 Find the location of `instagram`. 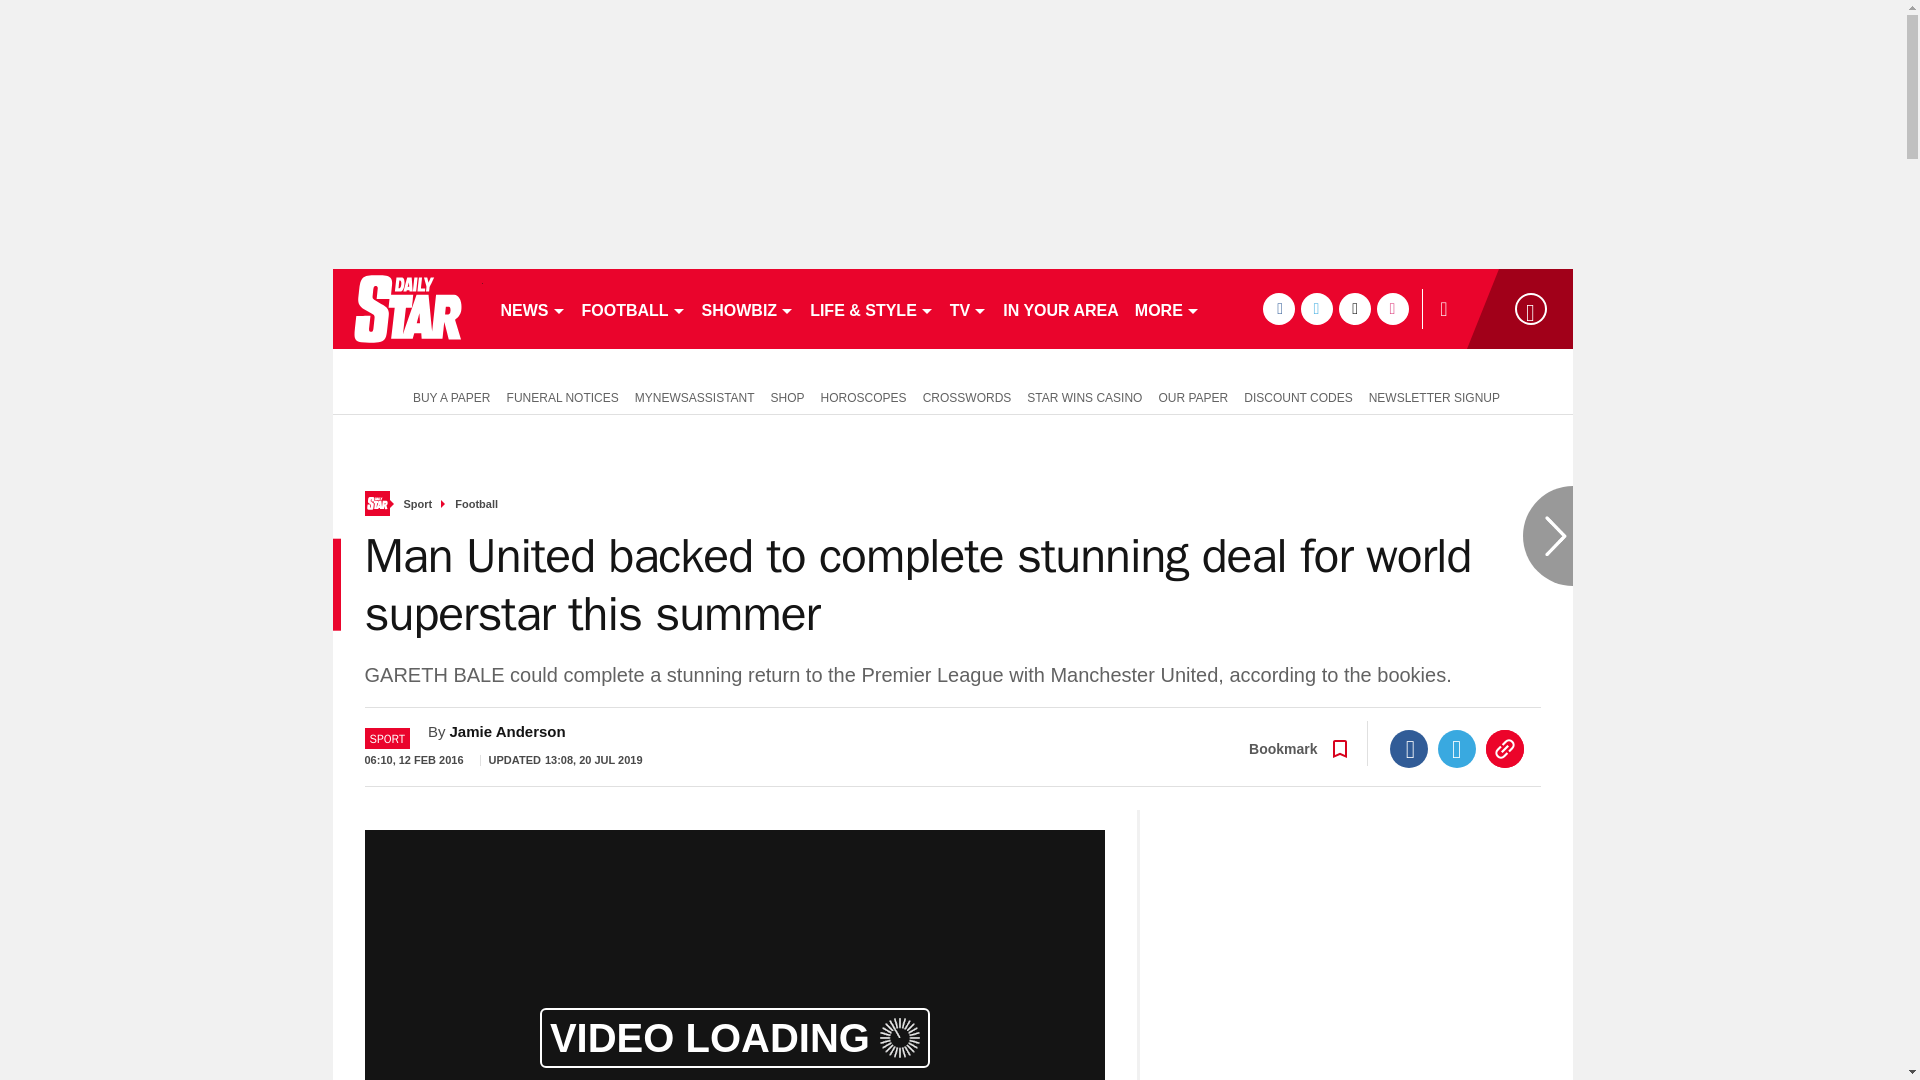

instagram is located at coordinates (1392, 308).